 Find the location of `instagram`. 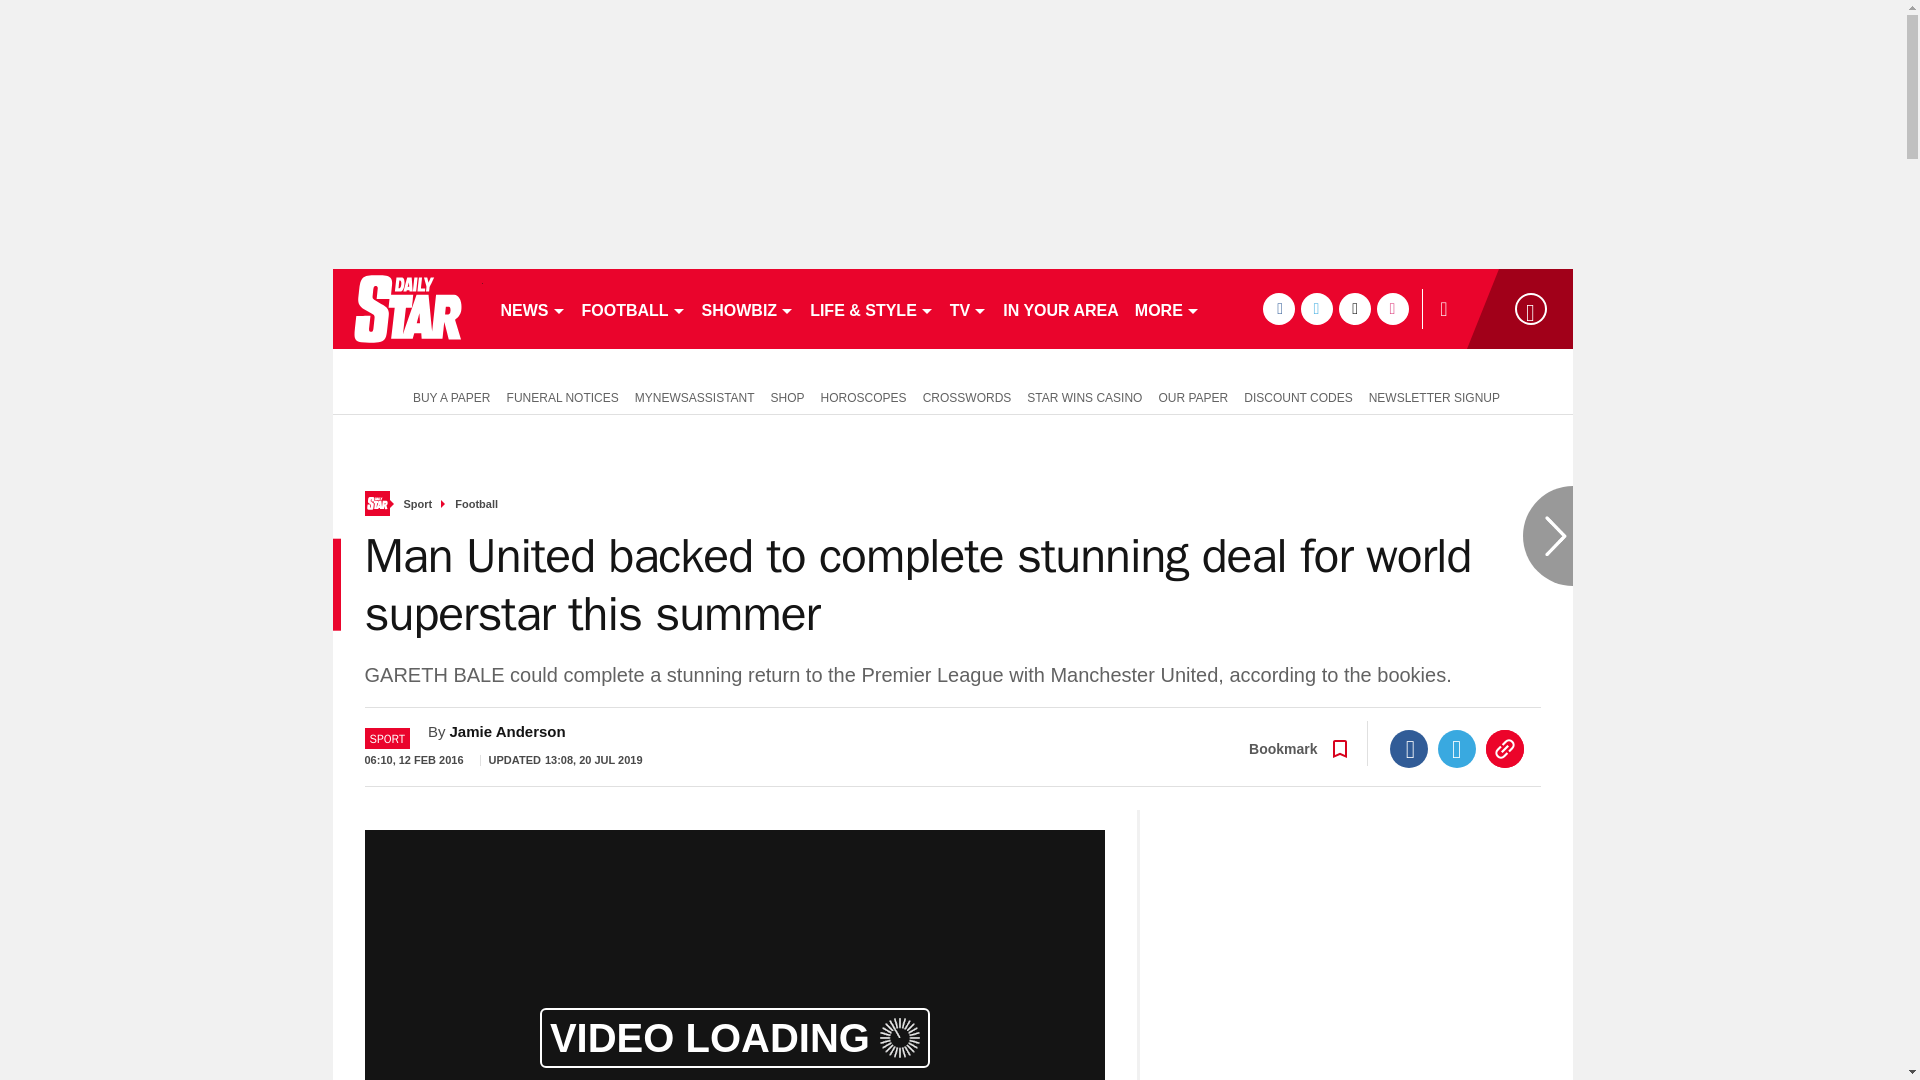

instagram is located at coordinates (1392, 308).